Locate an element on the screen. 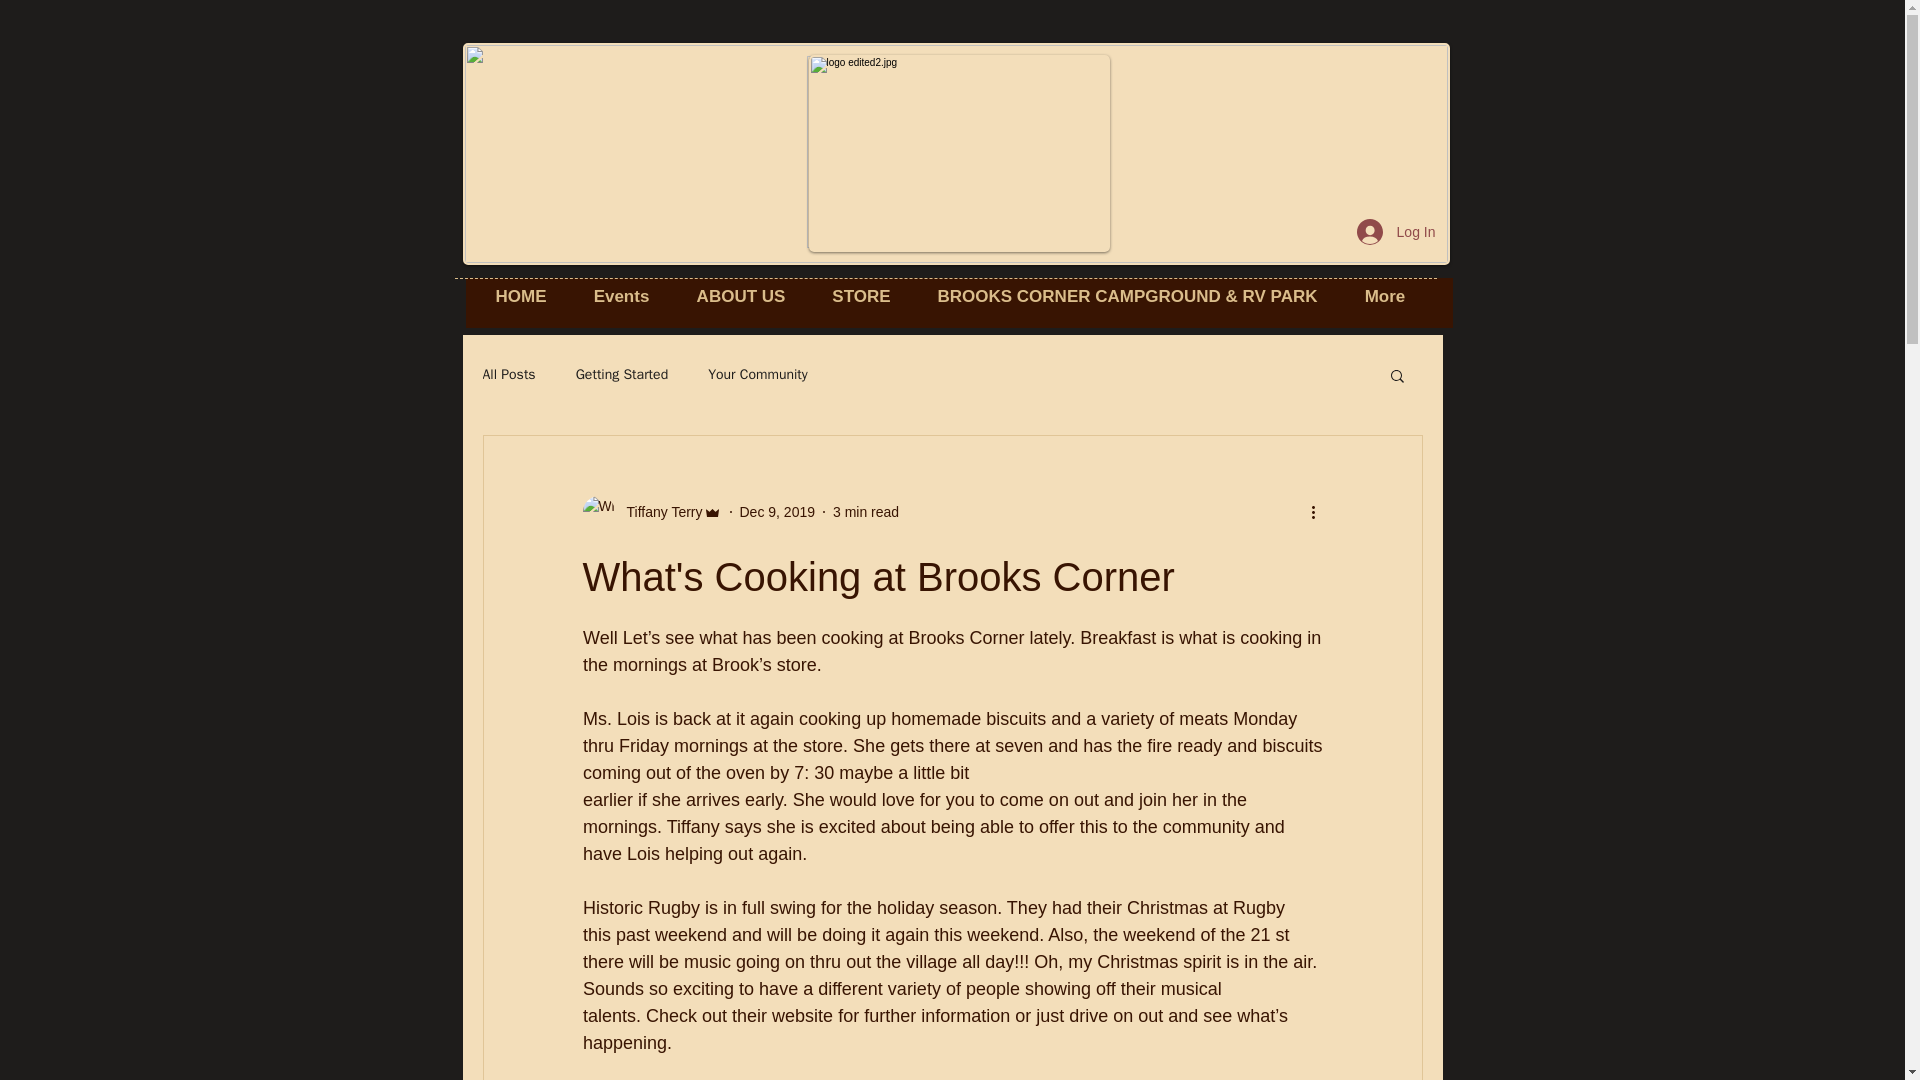  Tiffany Terry is located at coordinates (651, 512).